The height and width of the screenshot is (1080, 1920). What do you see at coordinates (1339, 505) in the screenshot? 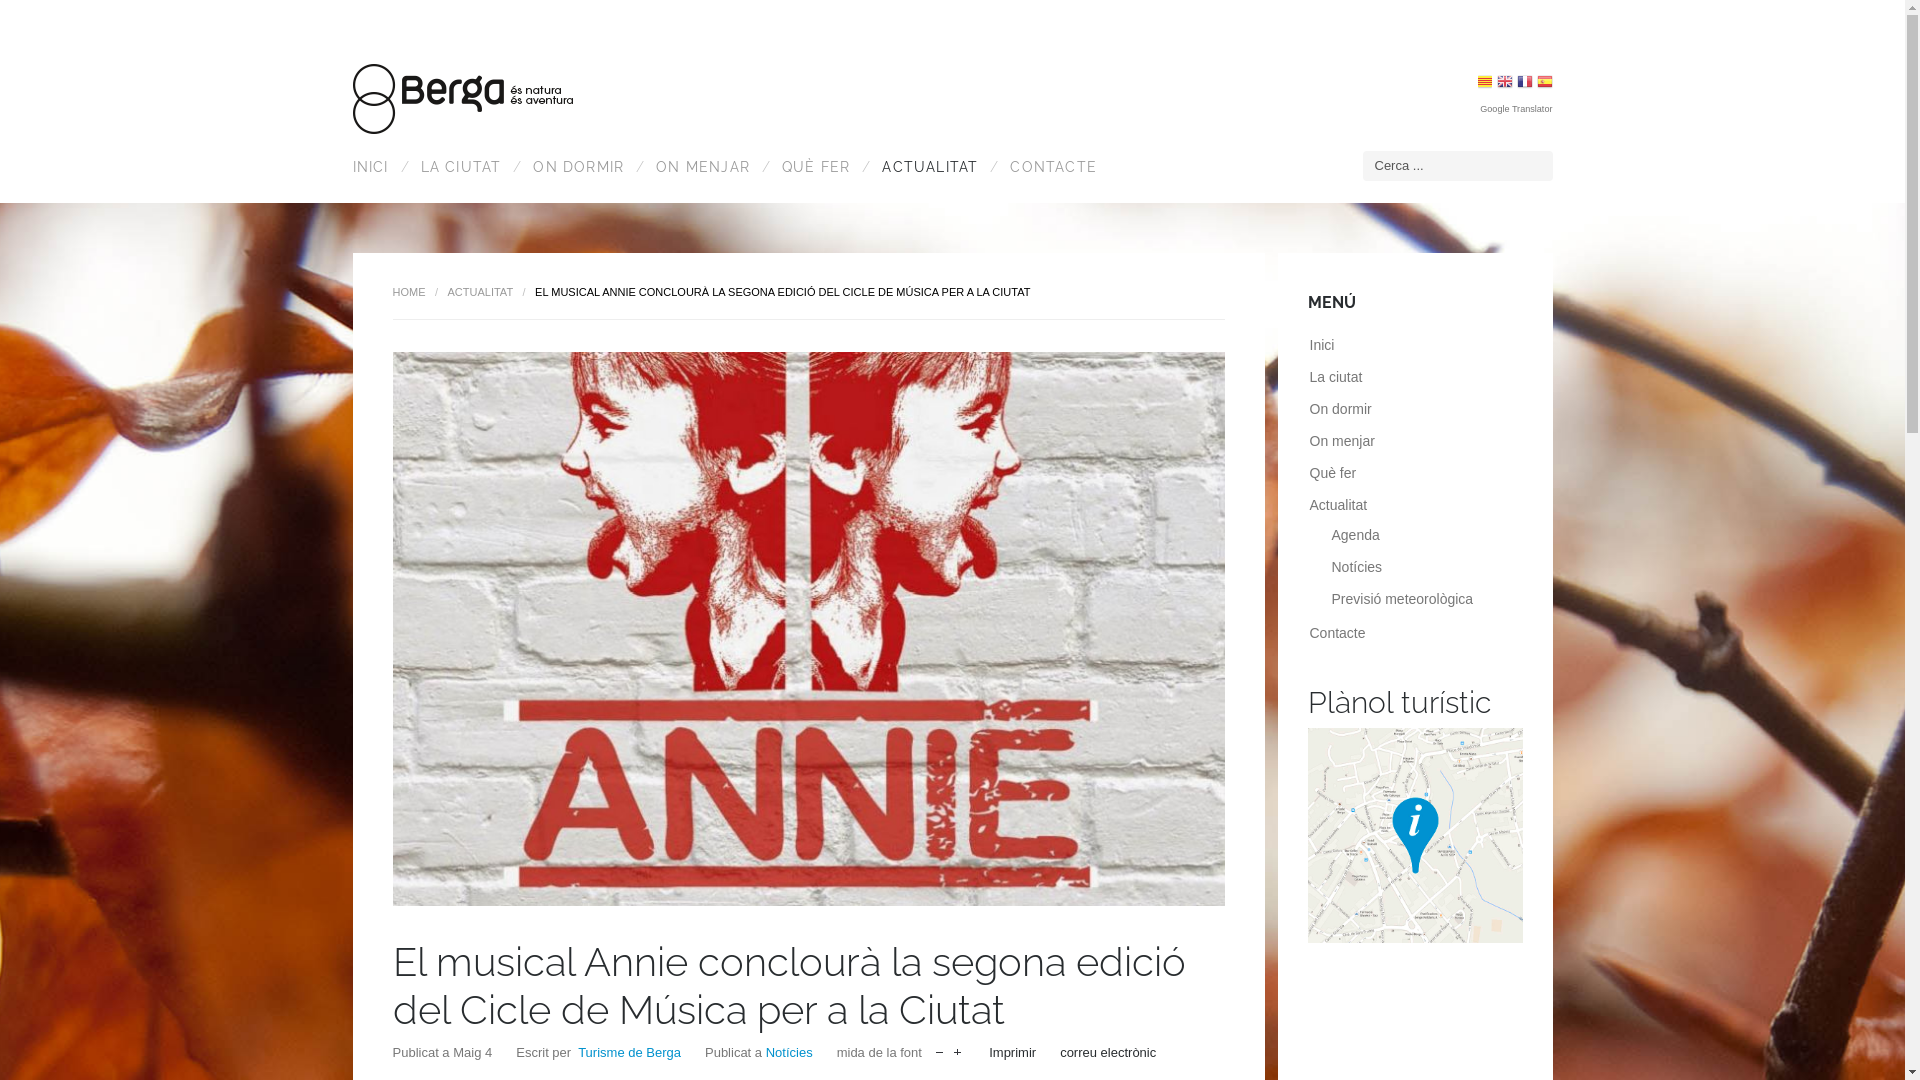
I see `Actualitat` at bounding box center [1339, 505].